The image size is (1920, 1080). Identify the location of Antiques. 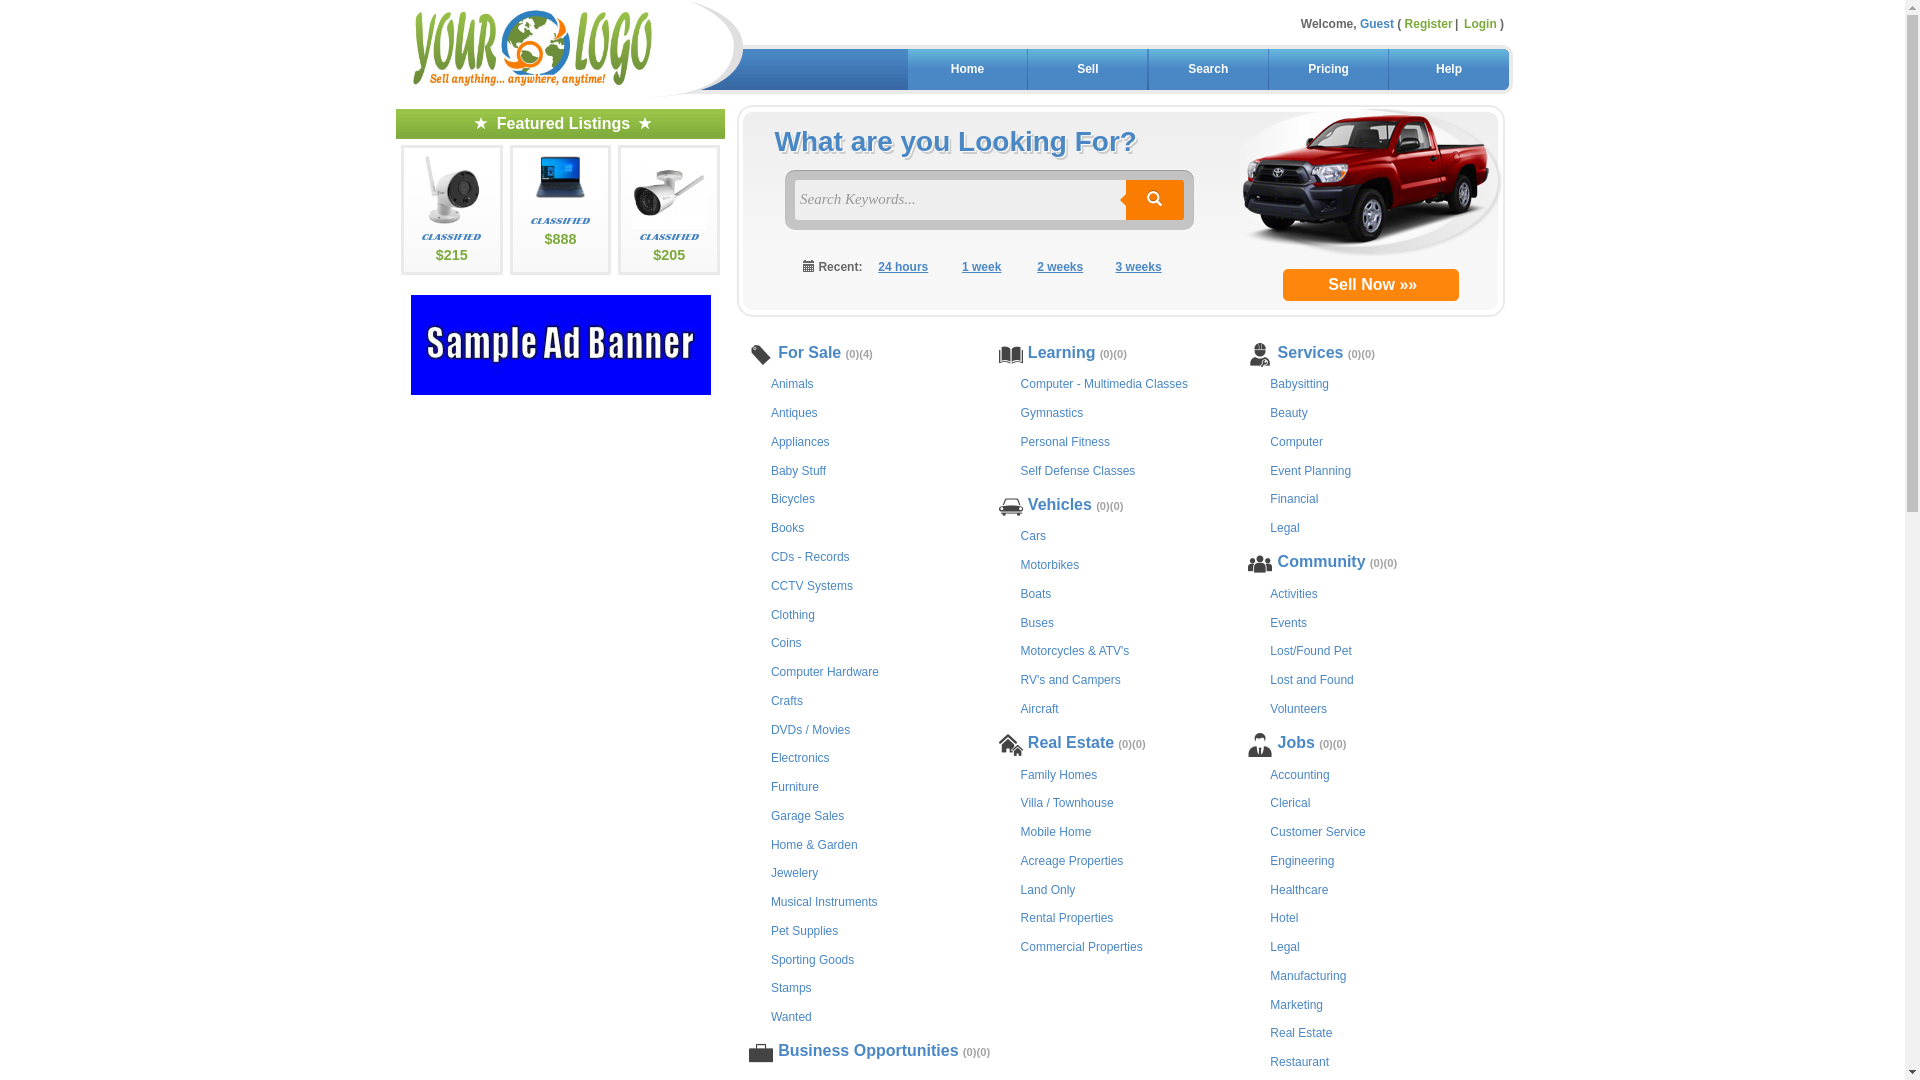
(794, 412).